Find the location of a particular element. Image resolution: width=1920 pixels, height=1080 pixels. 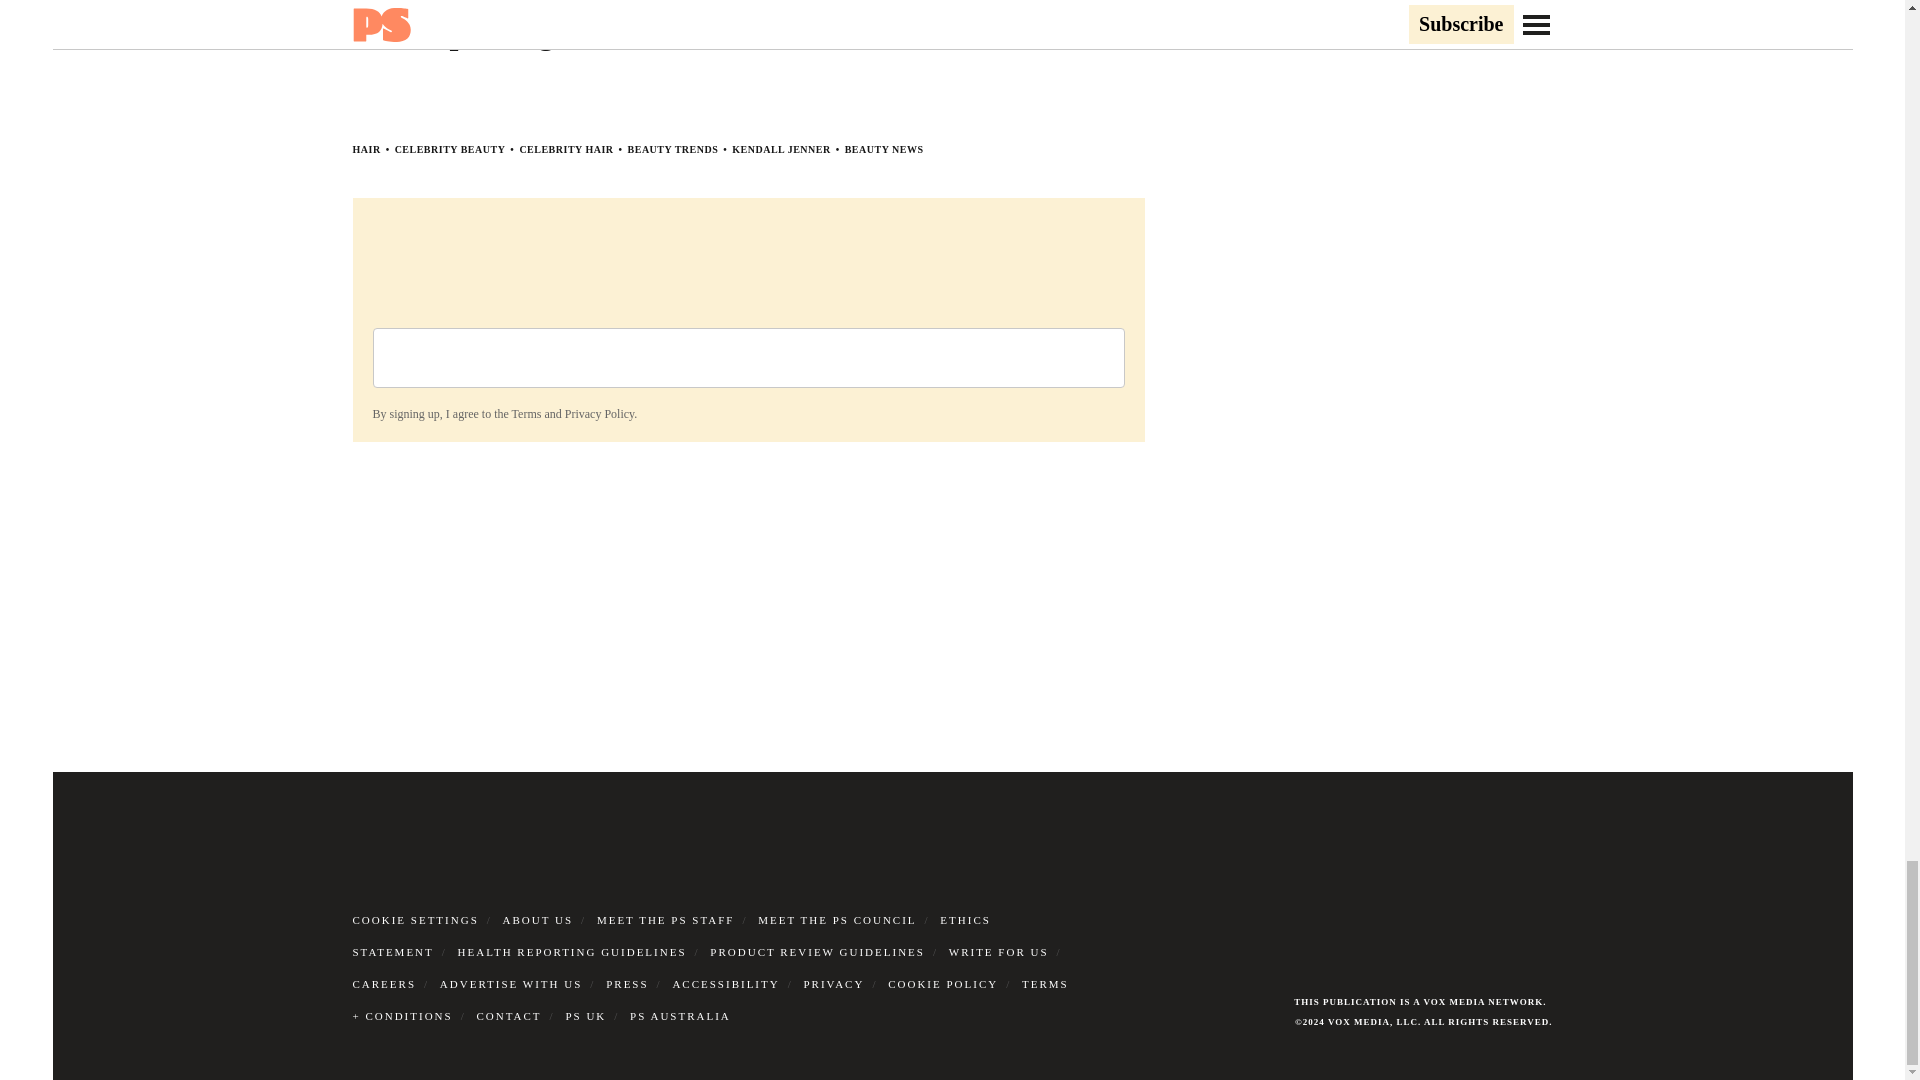

Terms is located at coordinates (526, 414).